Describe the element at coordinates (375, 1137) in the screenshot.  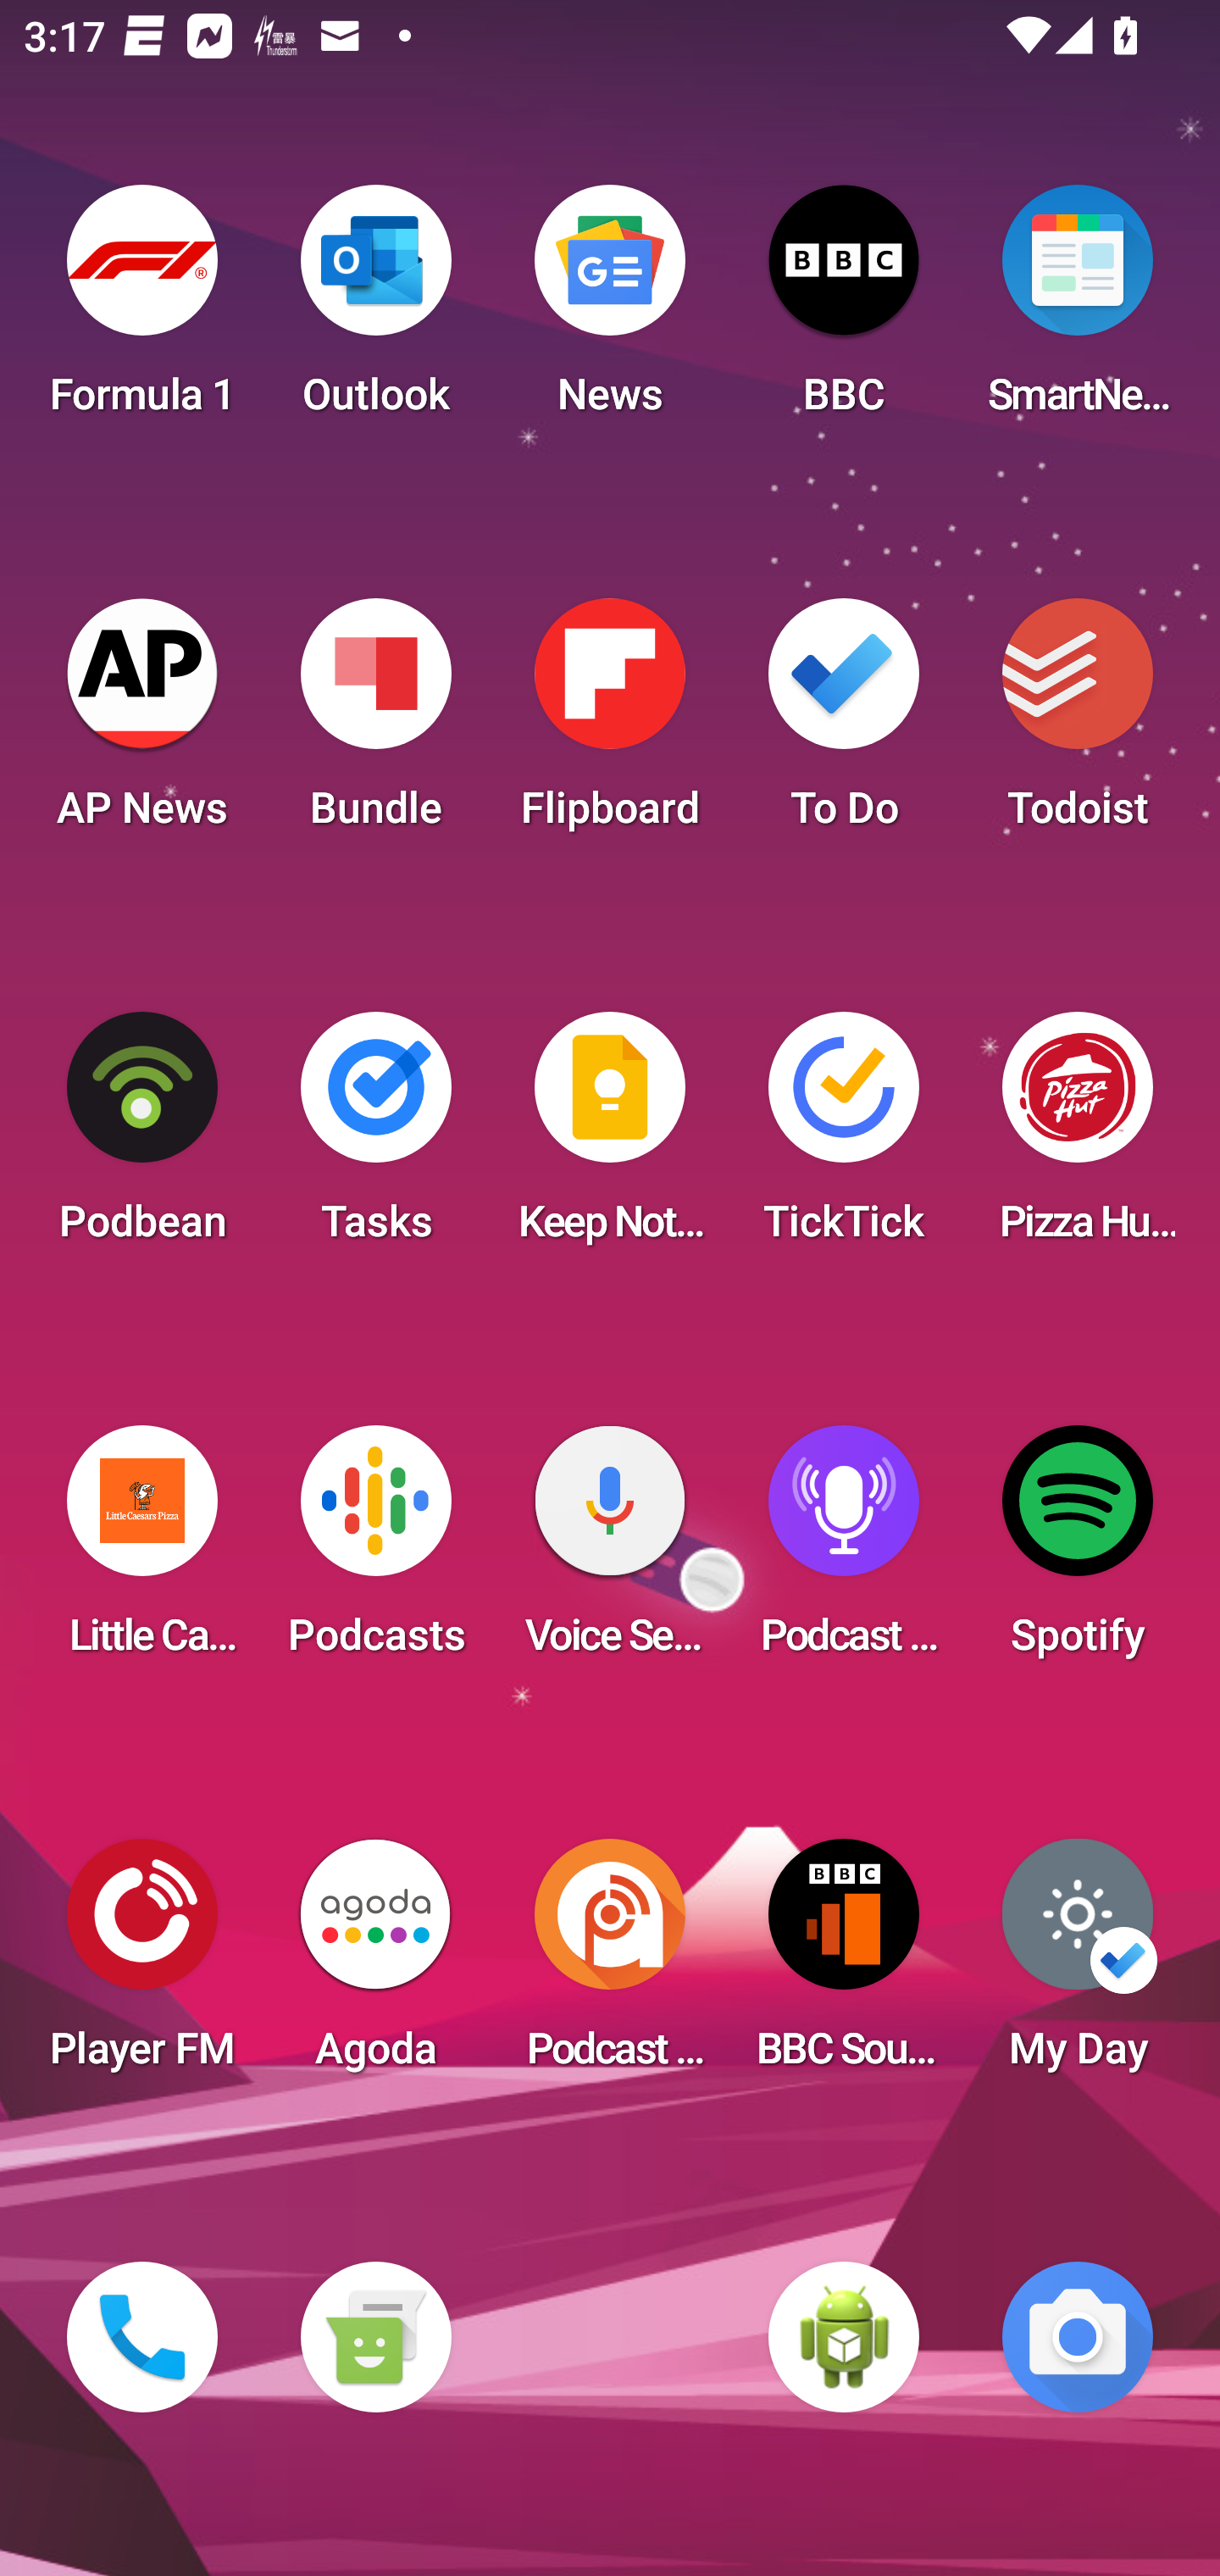
I see `Tasks` at that location.